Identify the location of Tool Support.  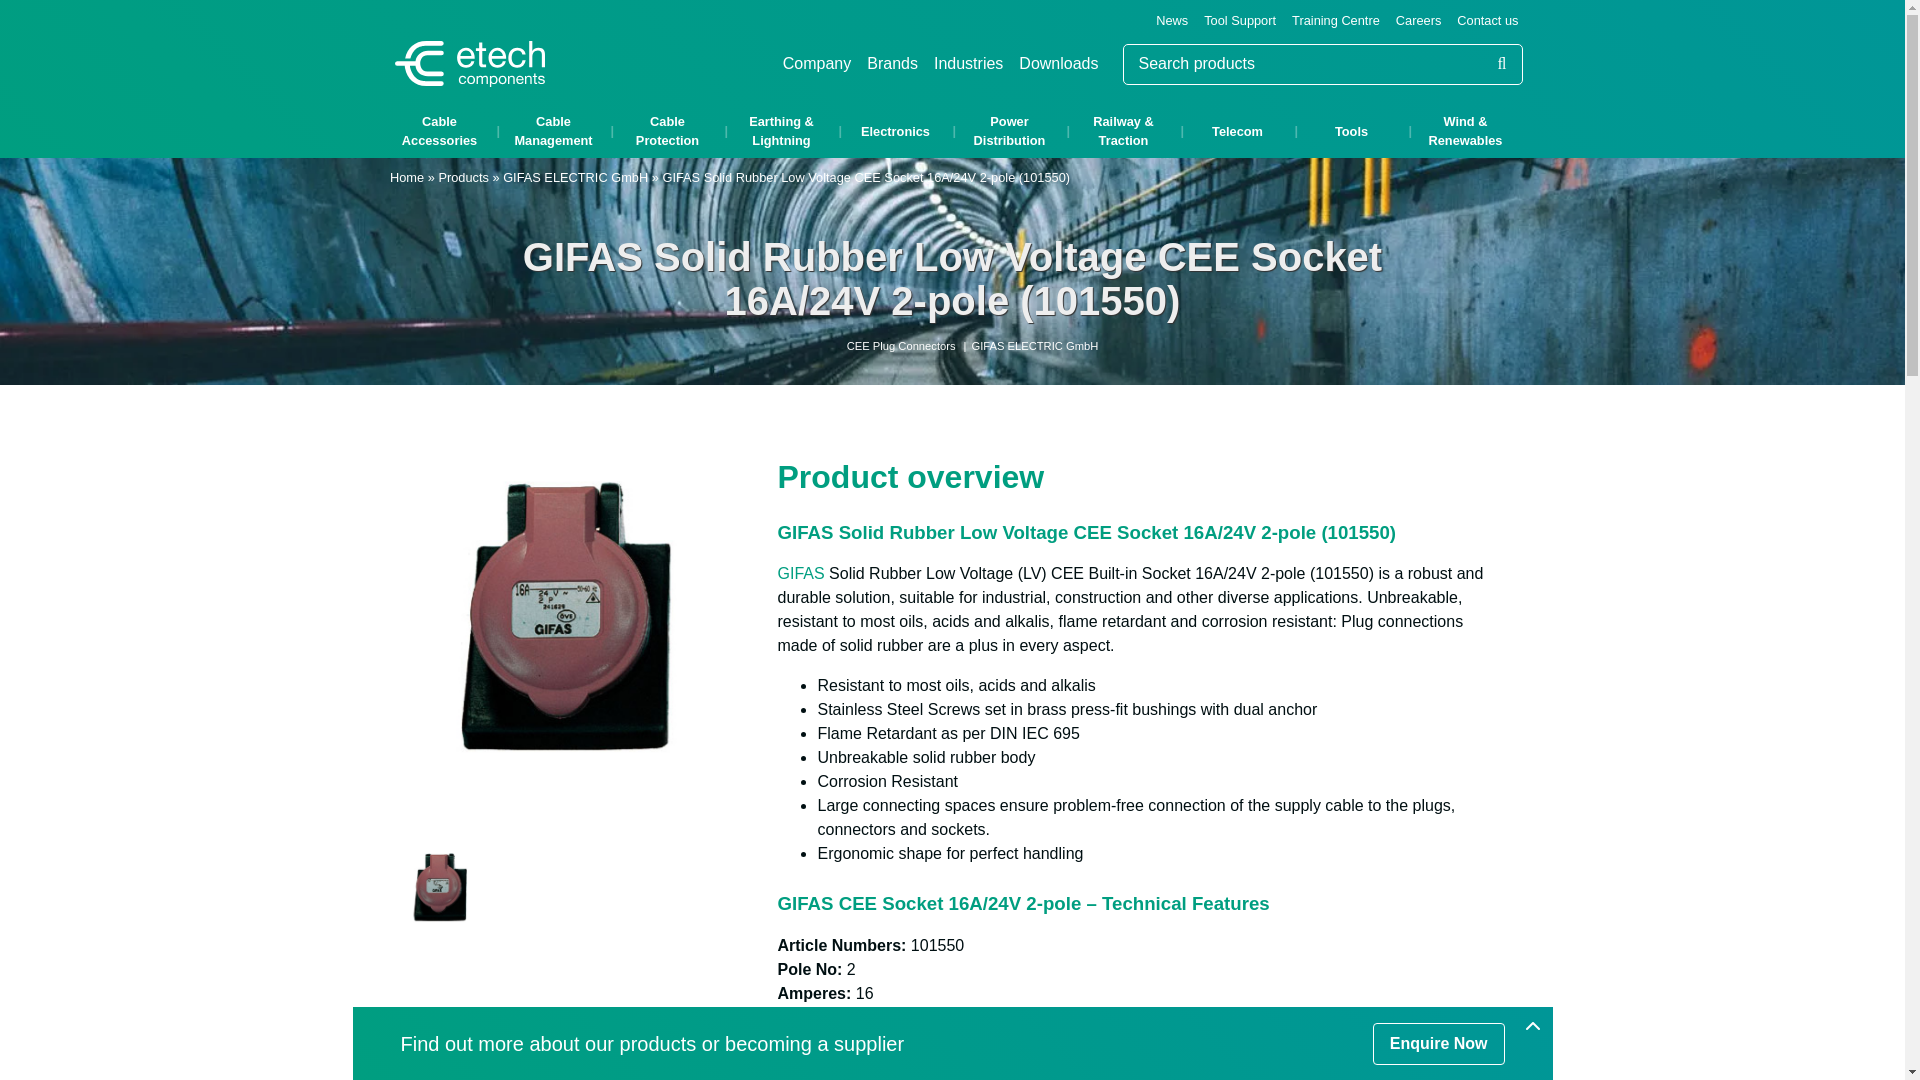
(1240, 20).